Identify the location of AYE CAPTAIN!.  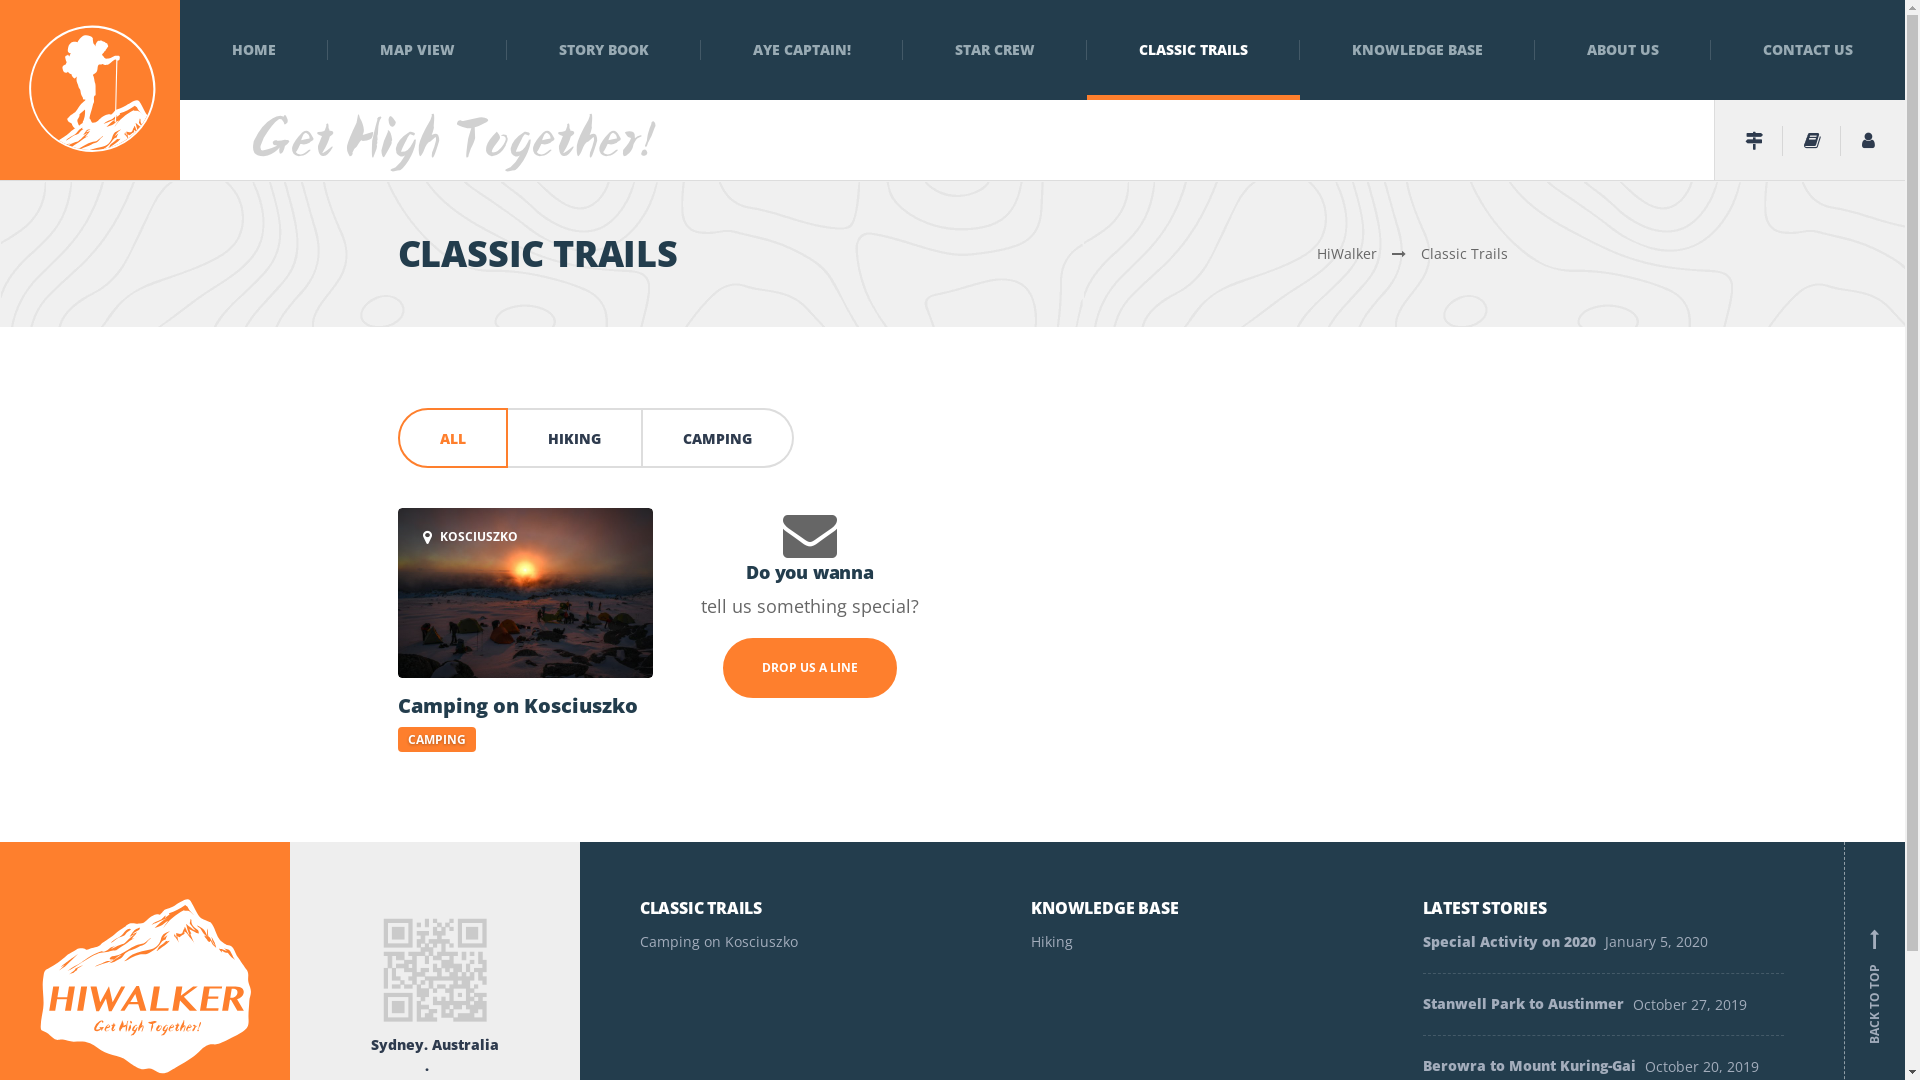
(802, 50).